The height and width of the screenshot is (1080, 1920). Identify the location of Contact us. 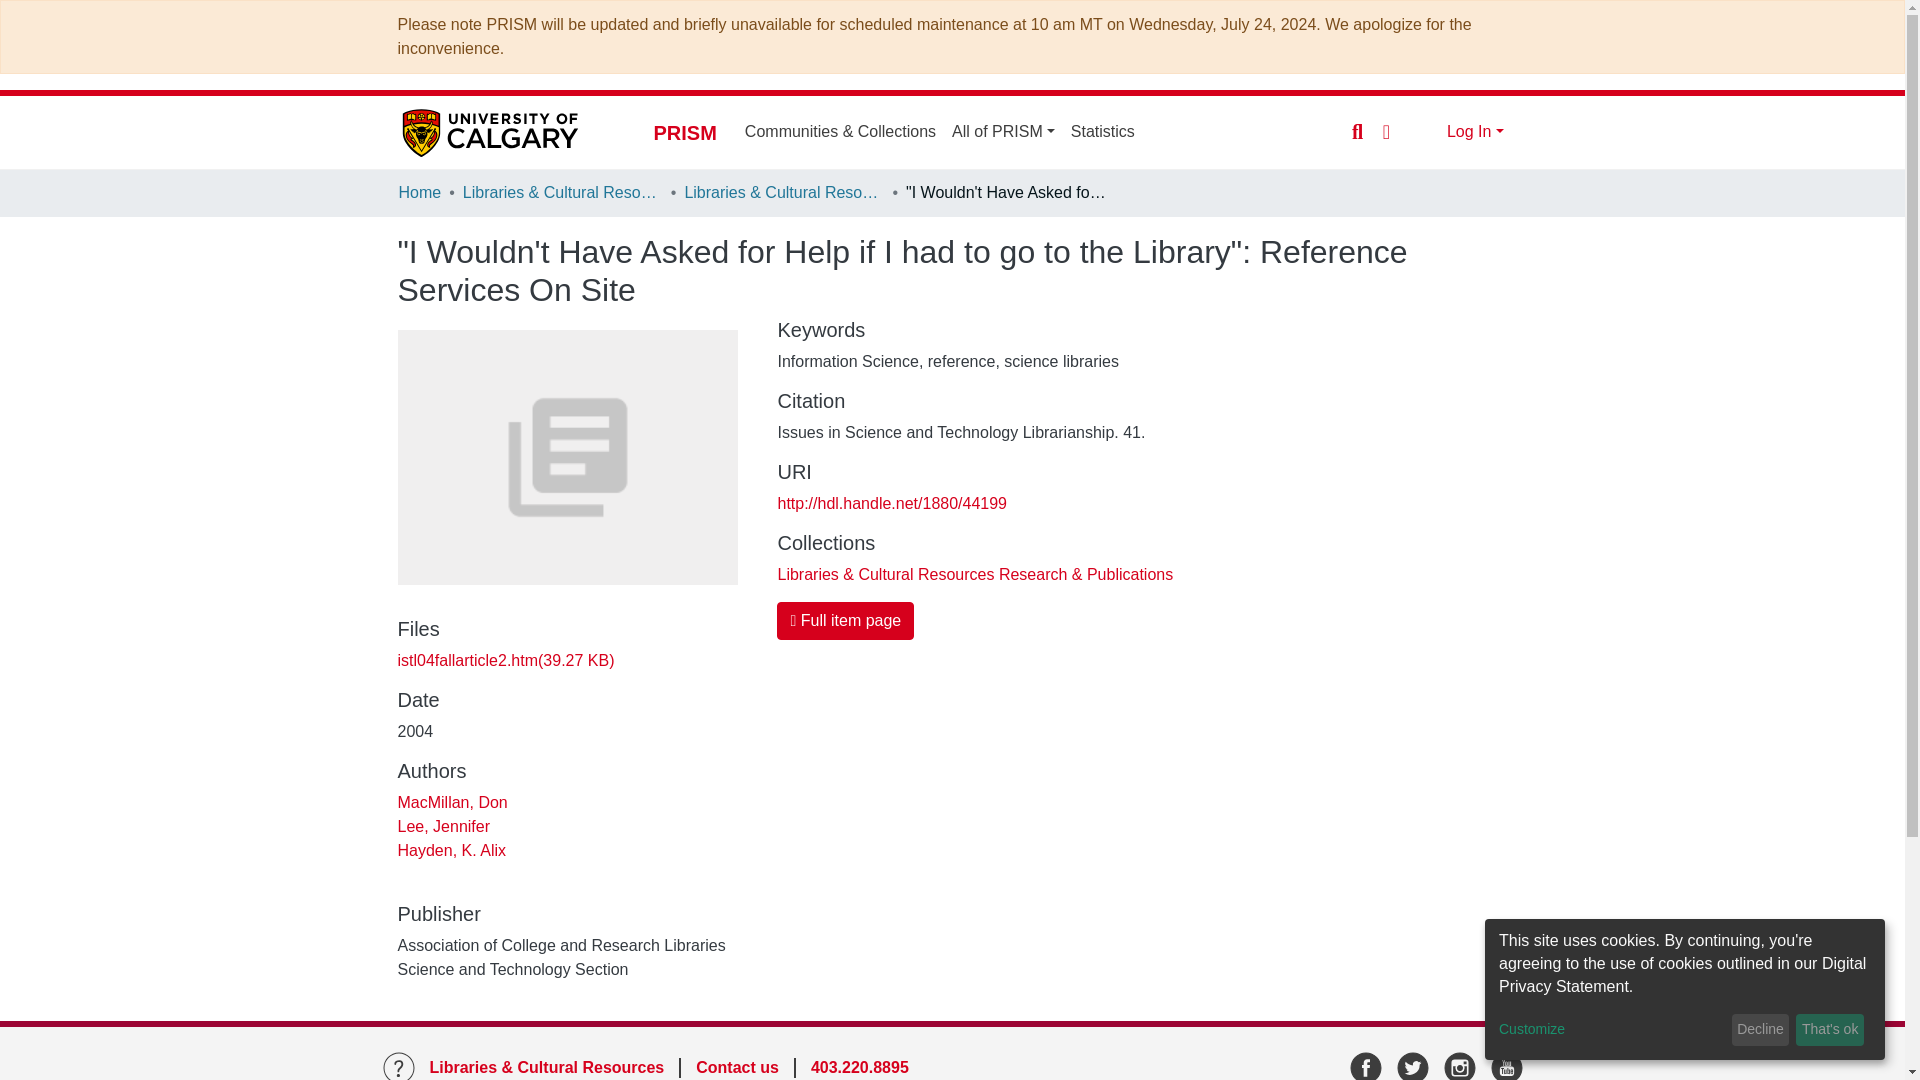
(737, 1067).